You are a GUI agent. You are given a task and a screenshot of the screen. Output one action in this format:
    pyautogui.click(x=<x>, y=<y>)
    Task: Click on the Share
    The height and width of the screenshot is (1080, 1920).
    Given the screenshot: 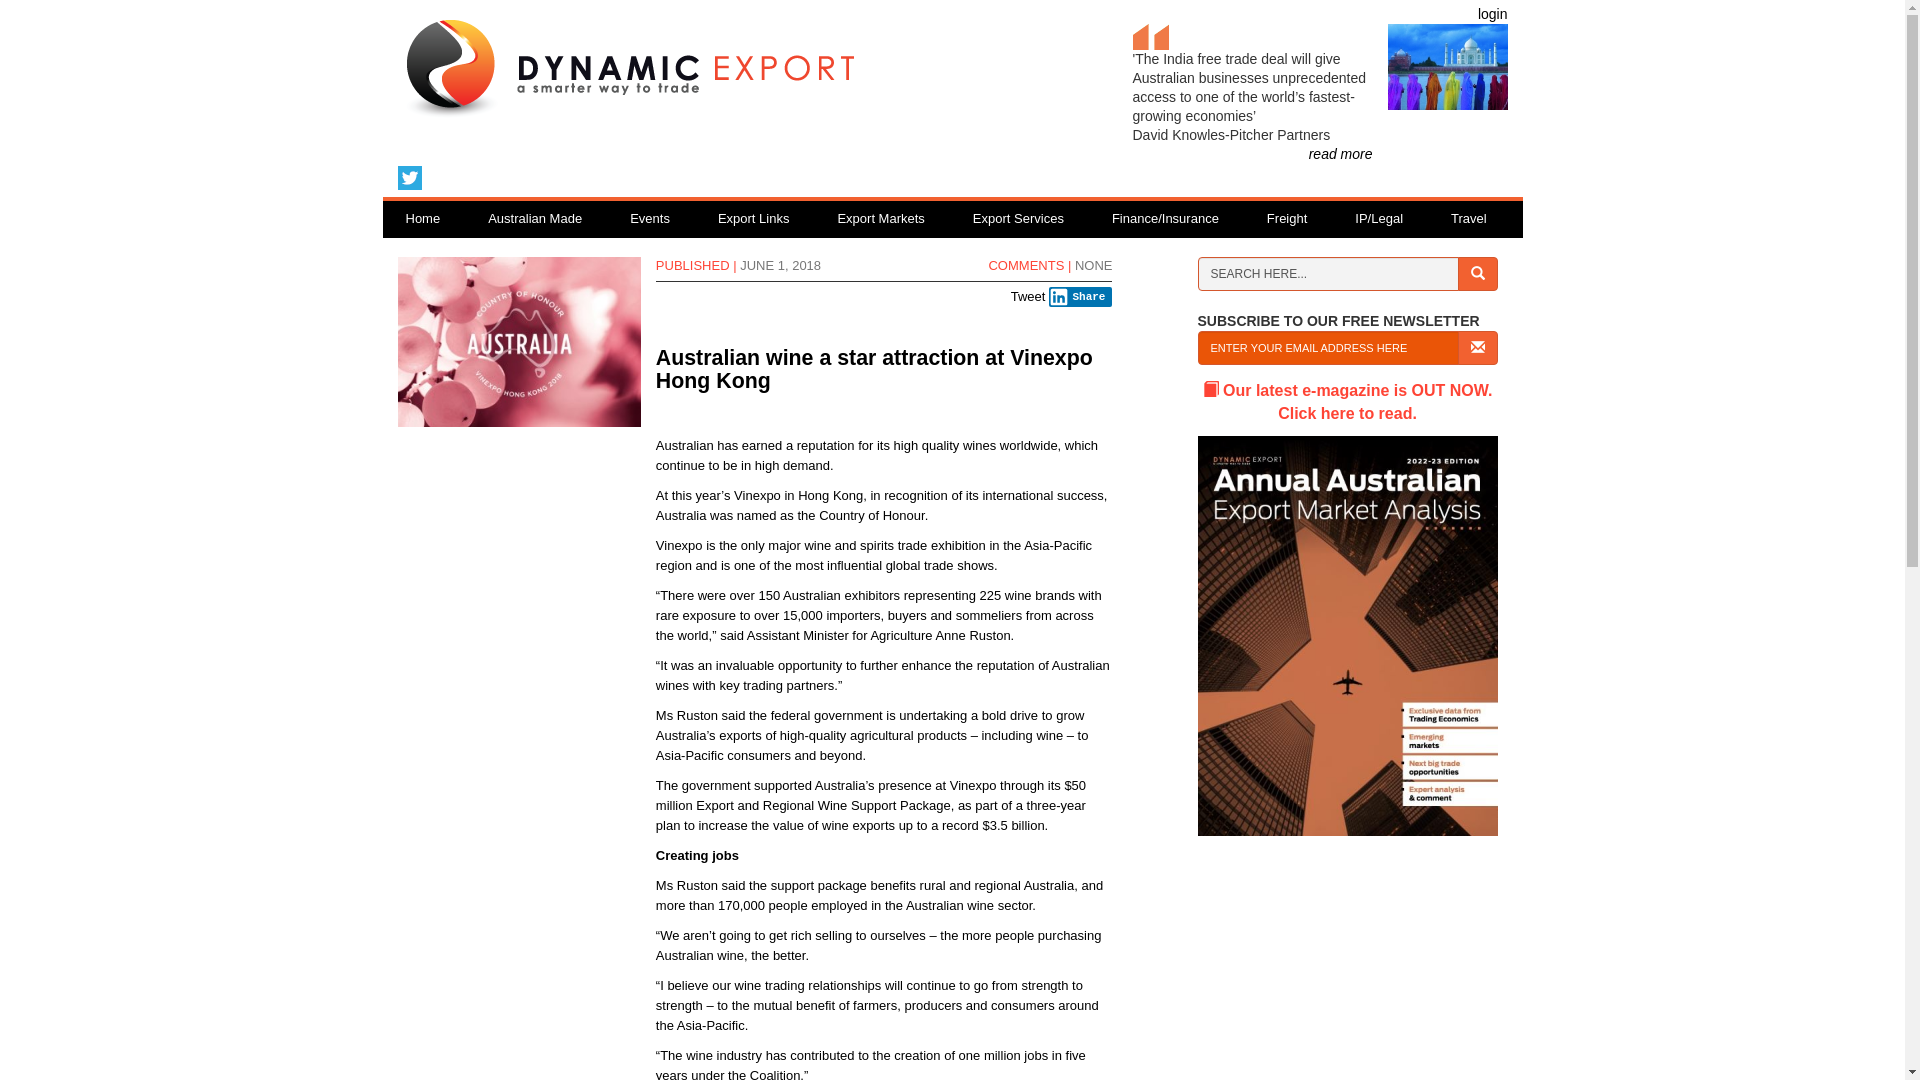 What is the action you would take?
    pyautogui.click(x=1081, y=297)
    